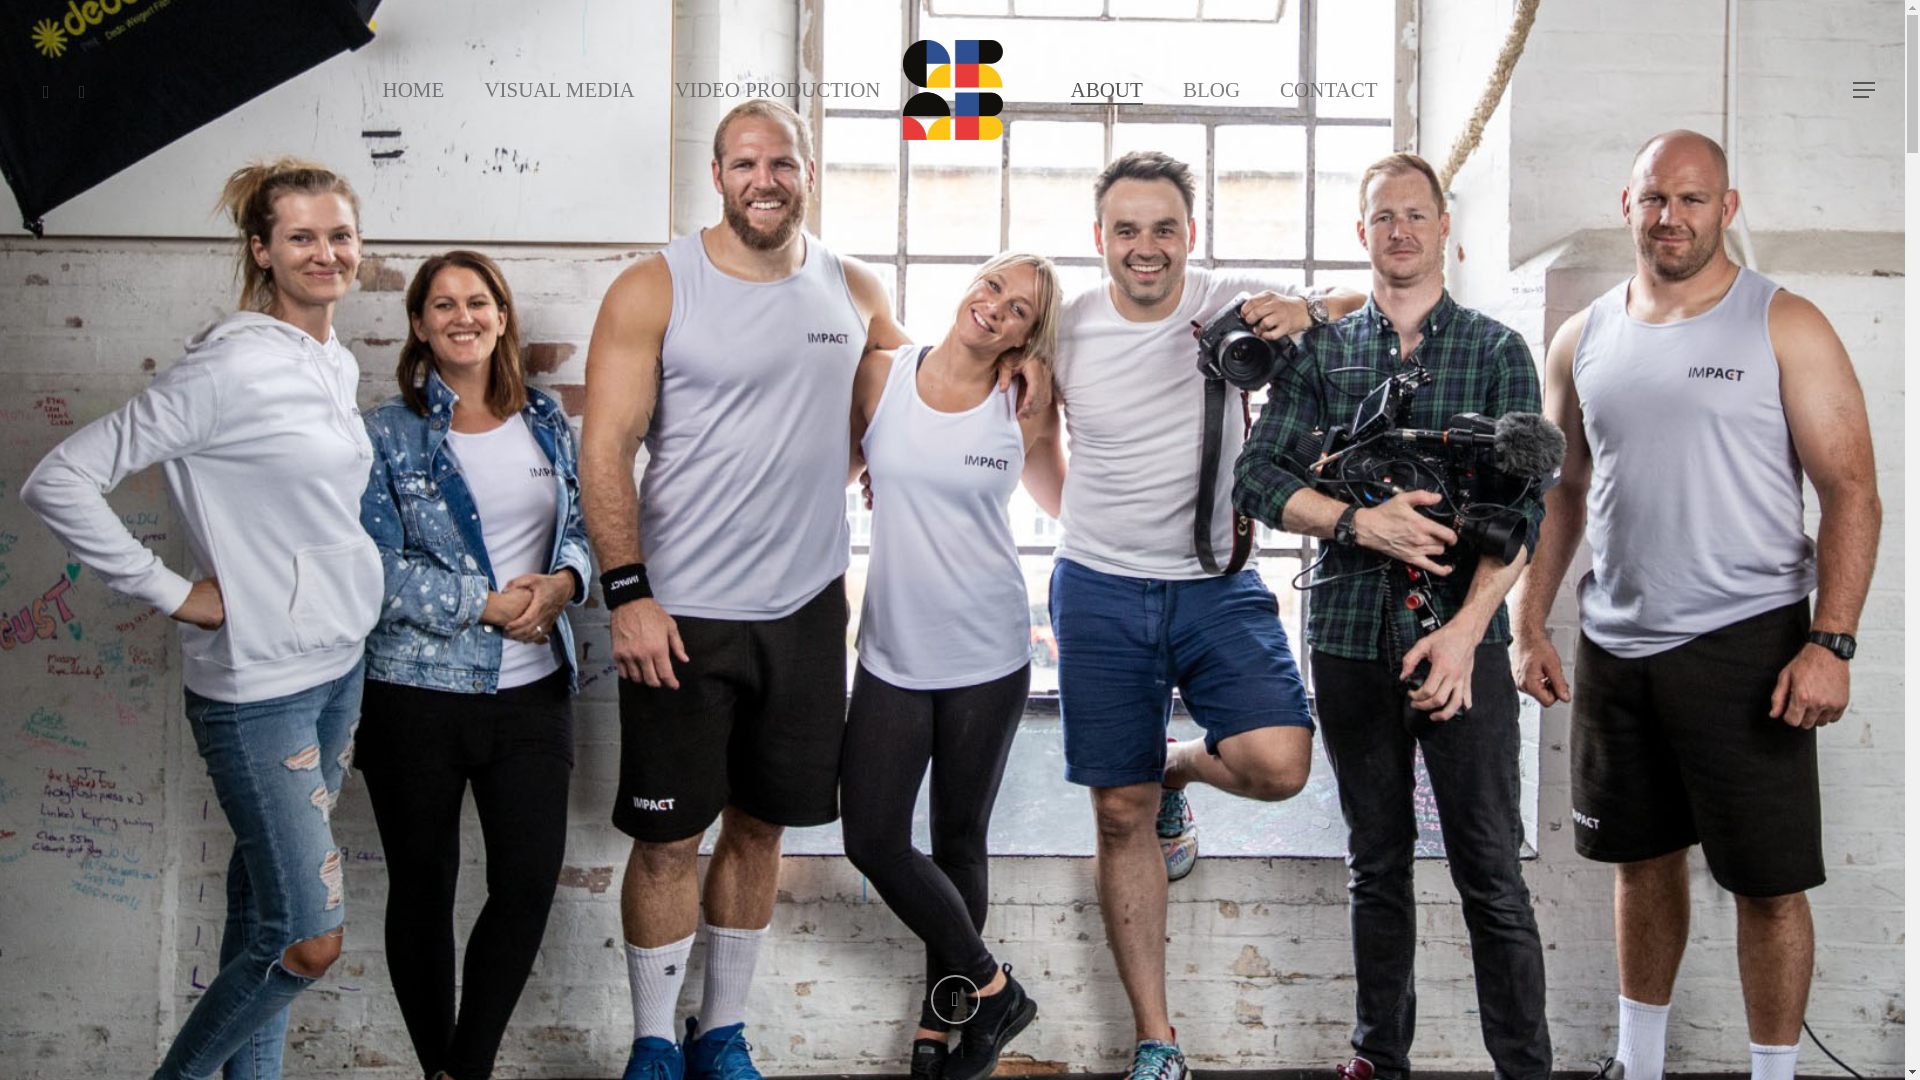 This screenshot has width=1920, height=1080. I want to click on VISUAL MEDIA, so click(558, 90).